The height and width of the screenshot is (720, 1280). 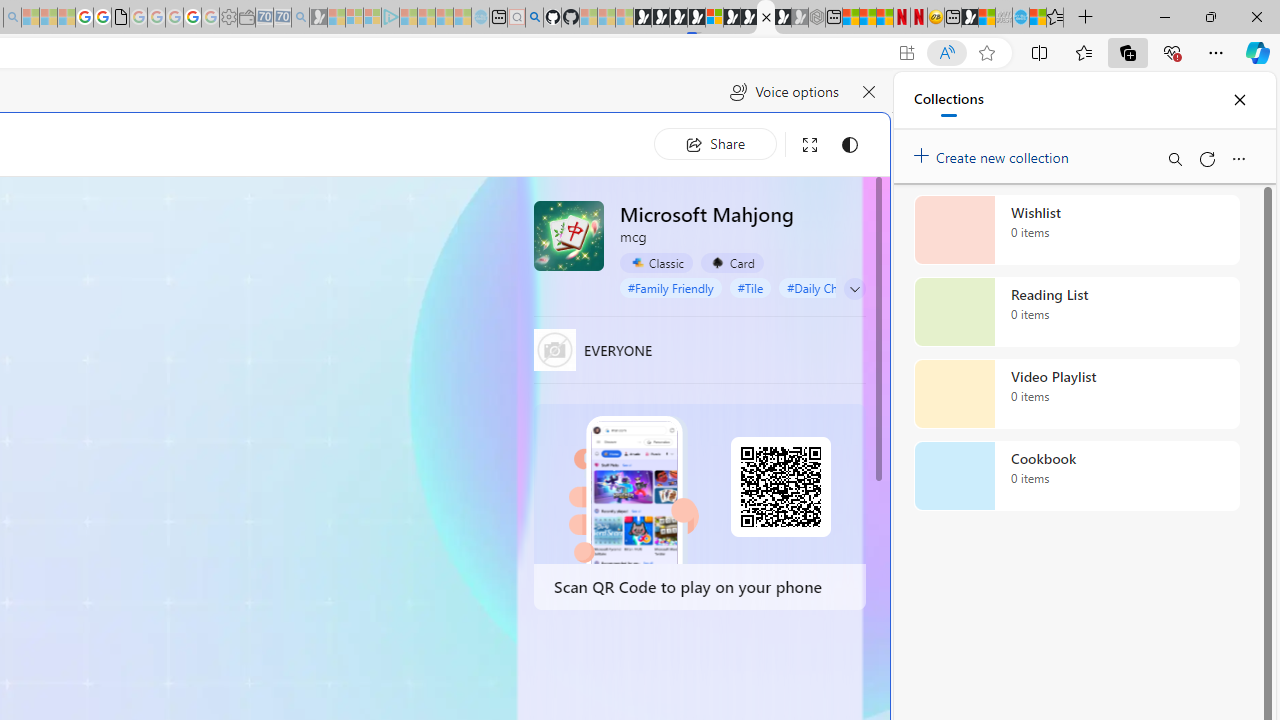 What do you see at coordinates (994, 153) in the screenshot?
I see `Create new collection` at bounding box center [994, 153].